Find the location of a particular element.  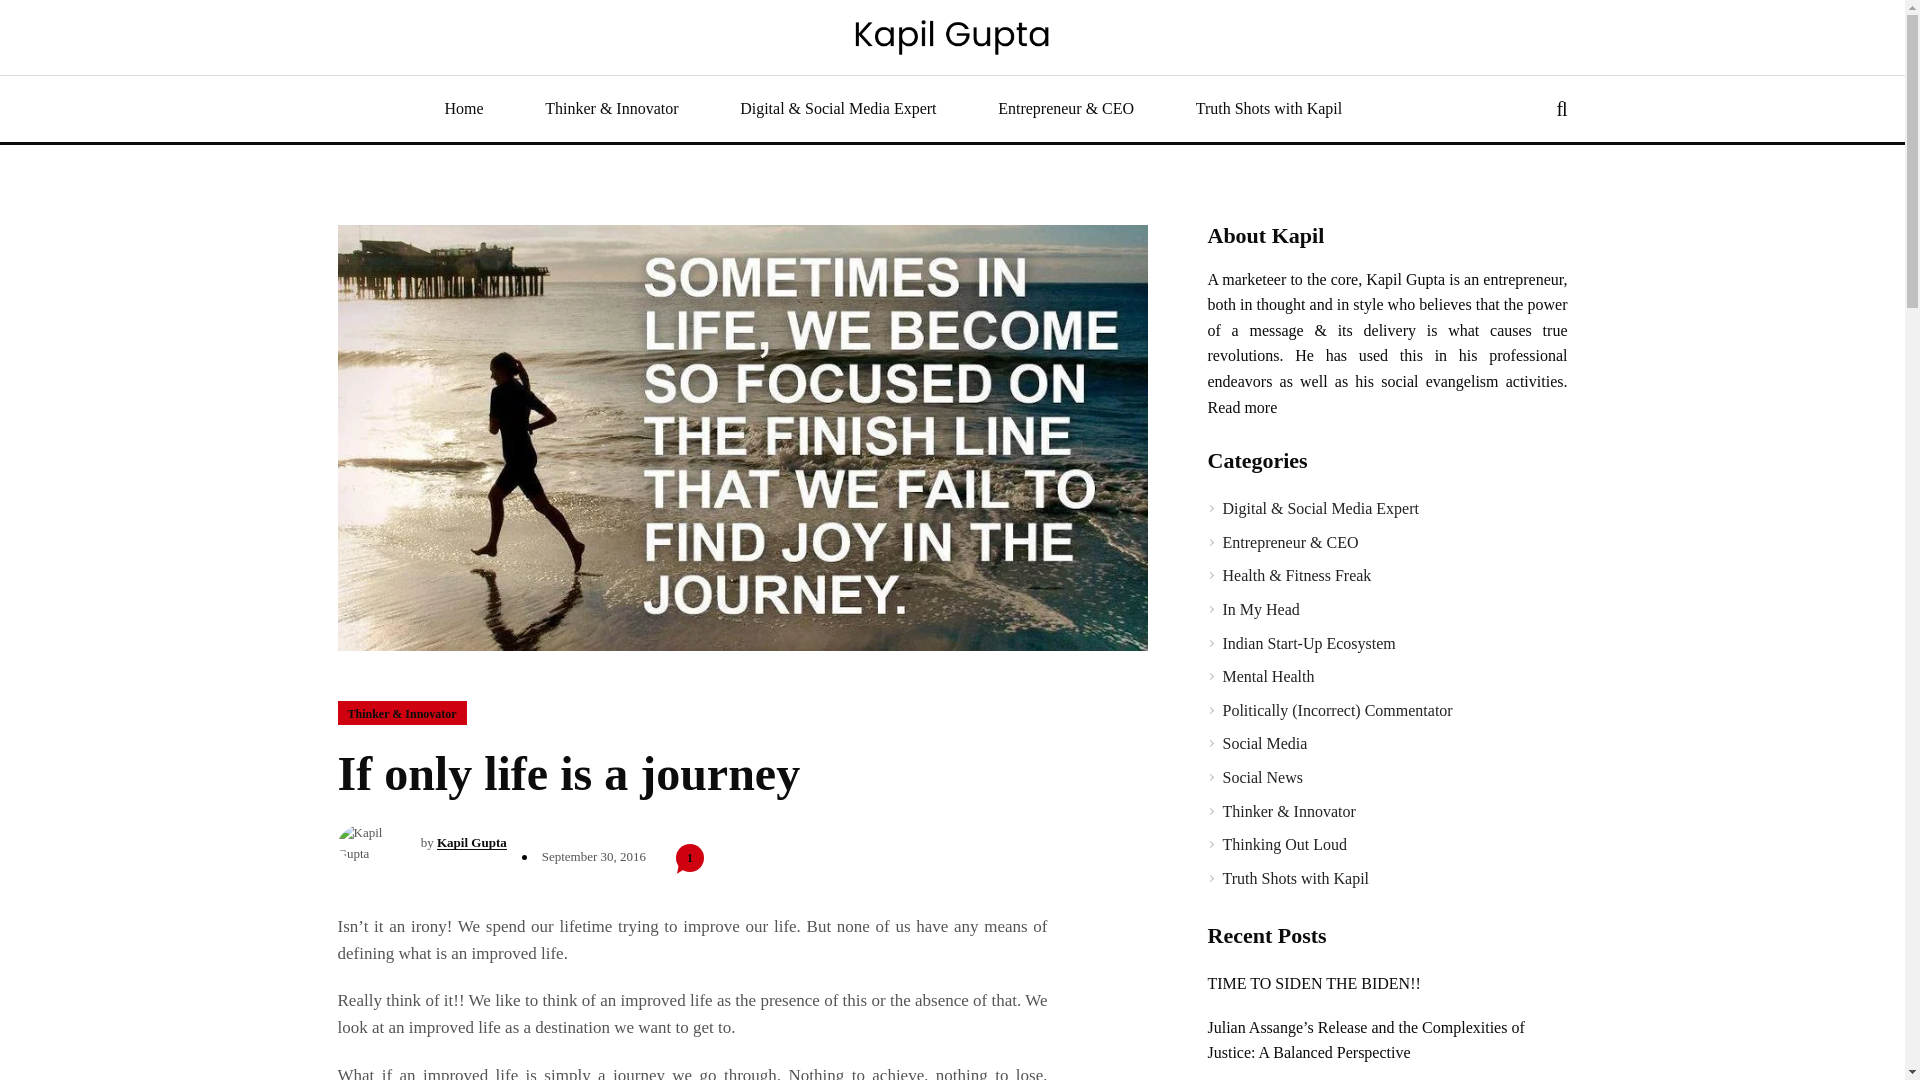

Social News is located at coordinates (1261, 777).